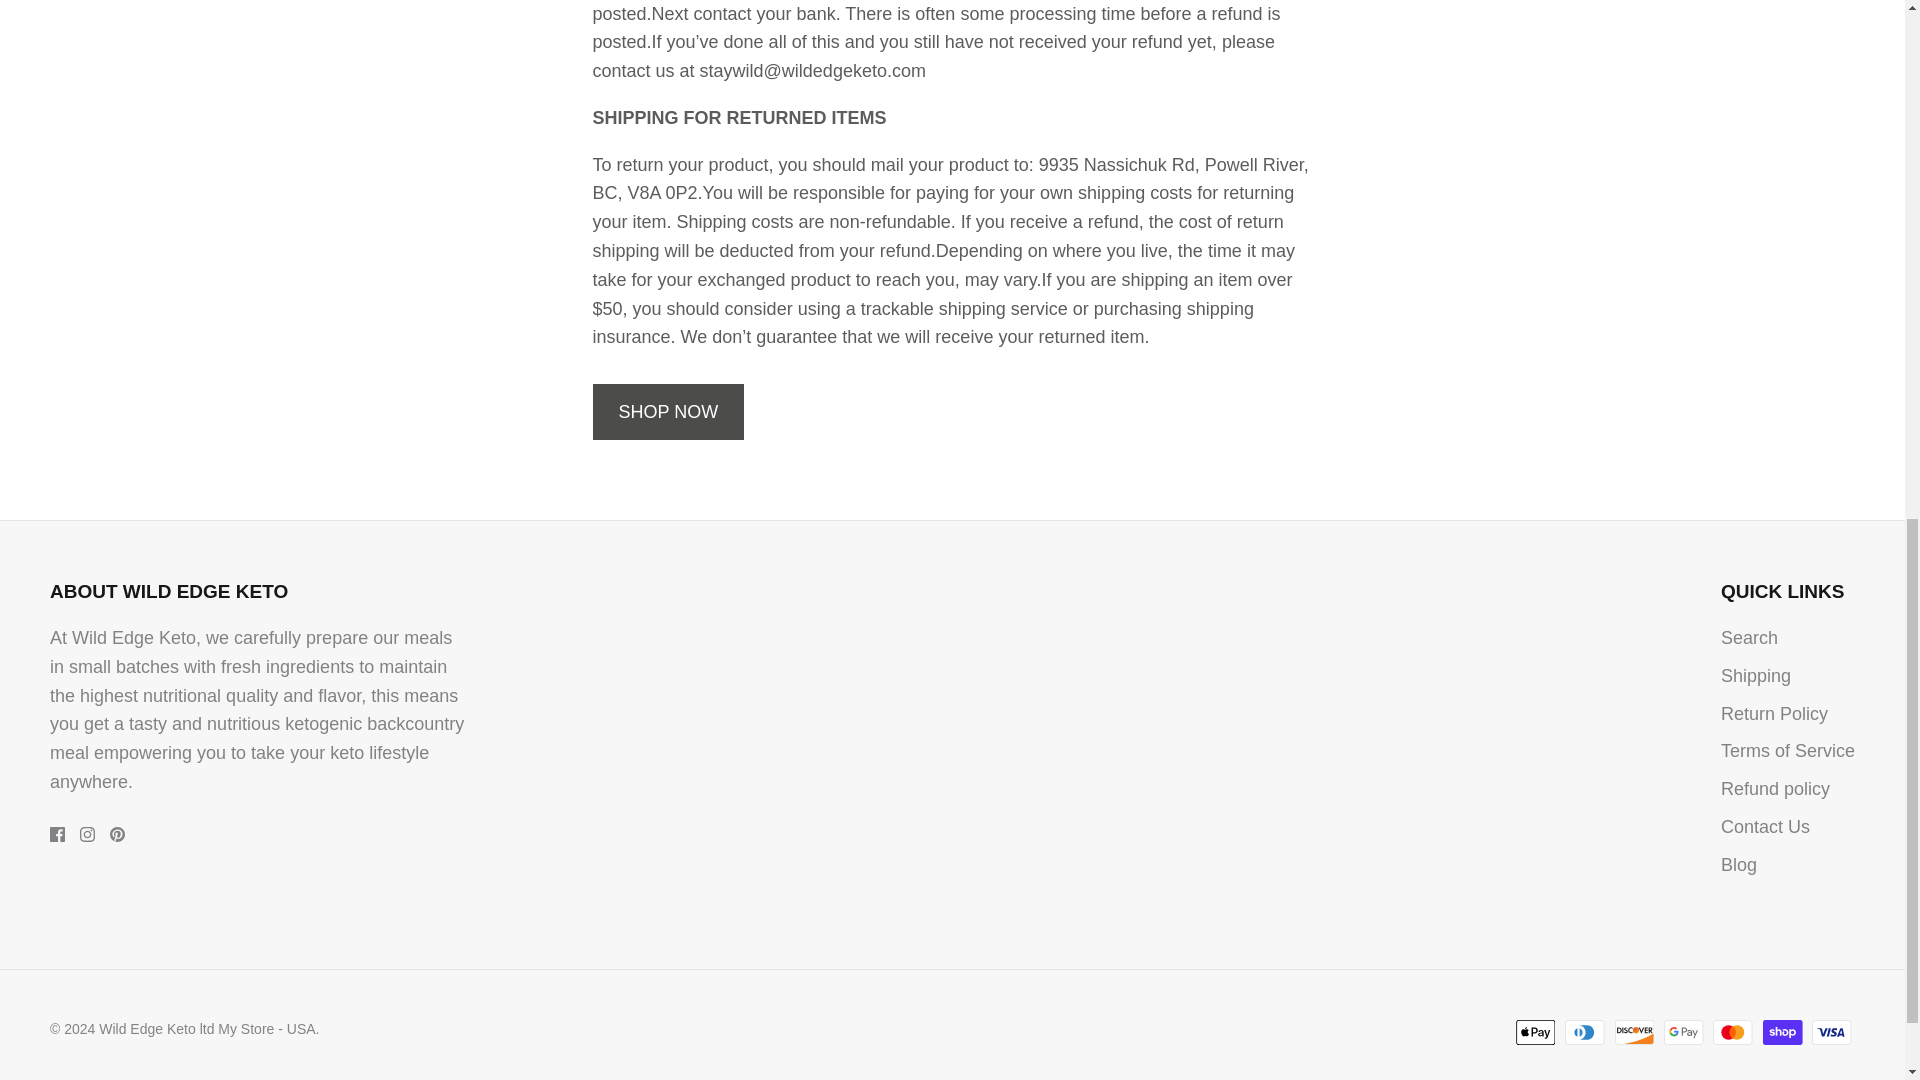  Describe the element at coordinates (1684, 1032) in the screenshot. I see `Google Pay` at that location.